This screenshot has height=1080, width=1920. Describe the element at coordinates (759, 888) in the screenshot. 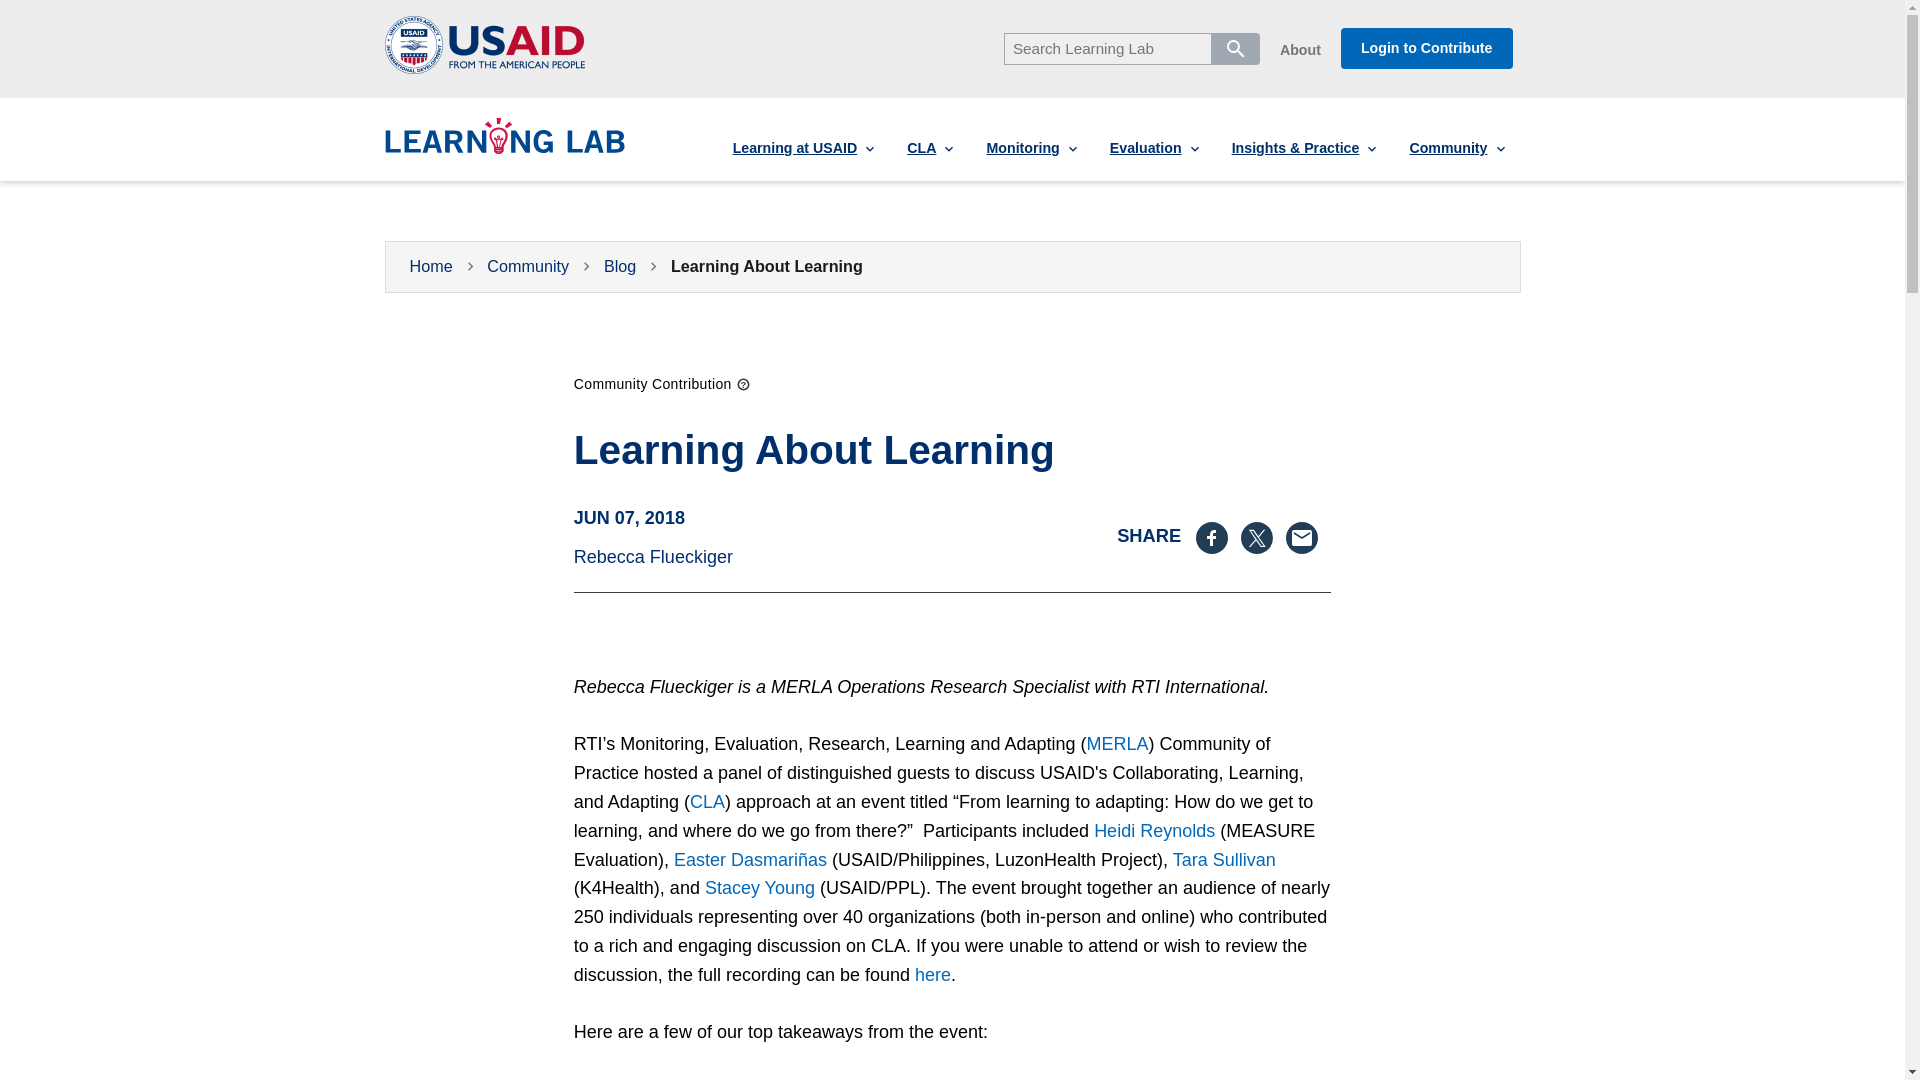

I see `Stacey Young` at that location.